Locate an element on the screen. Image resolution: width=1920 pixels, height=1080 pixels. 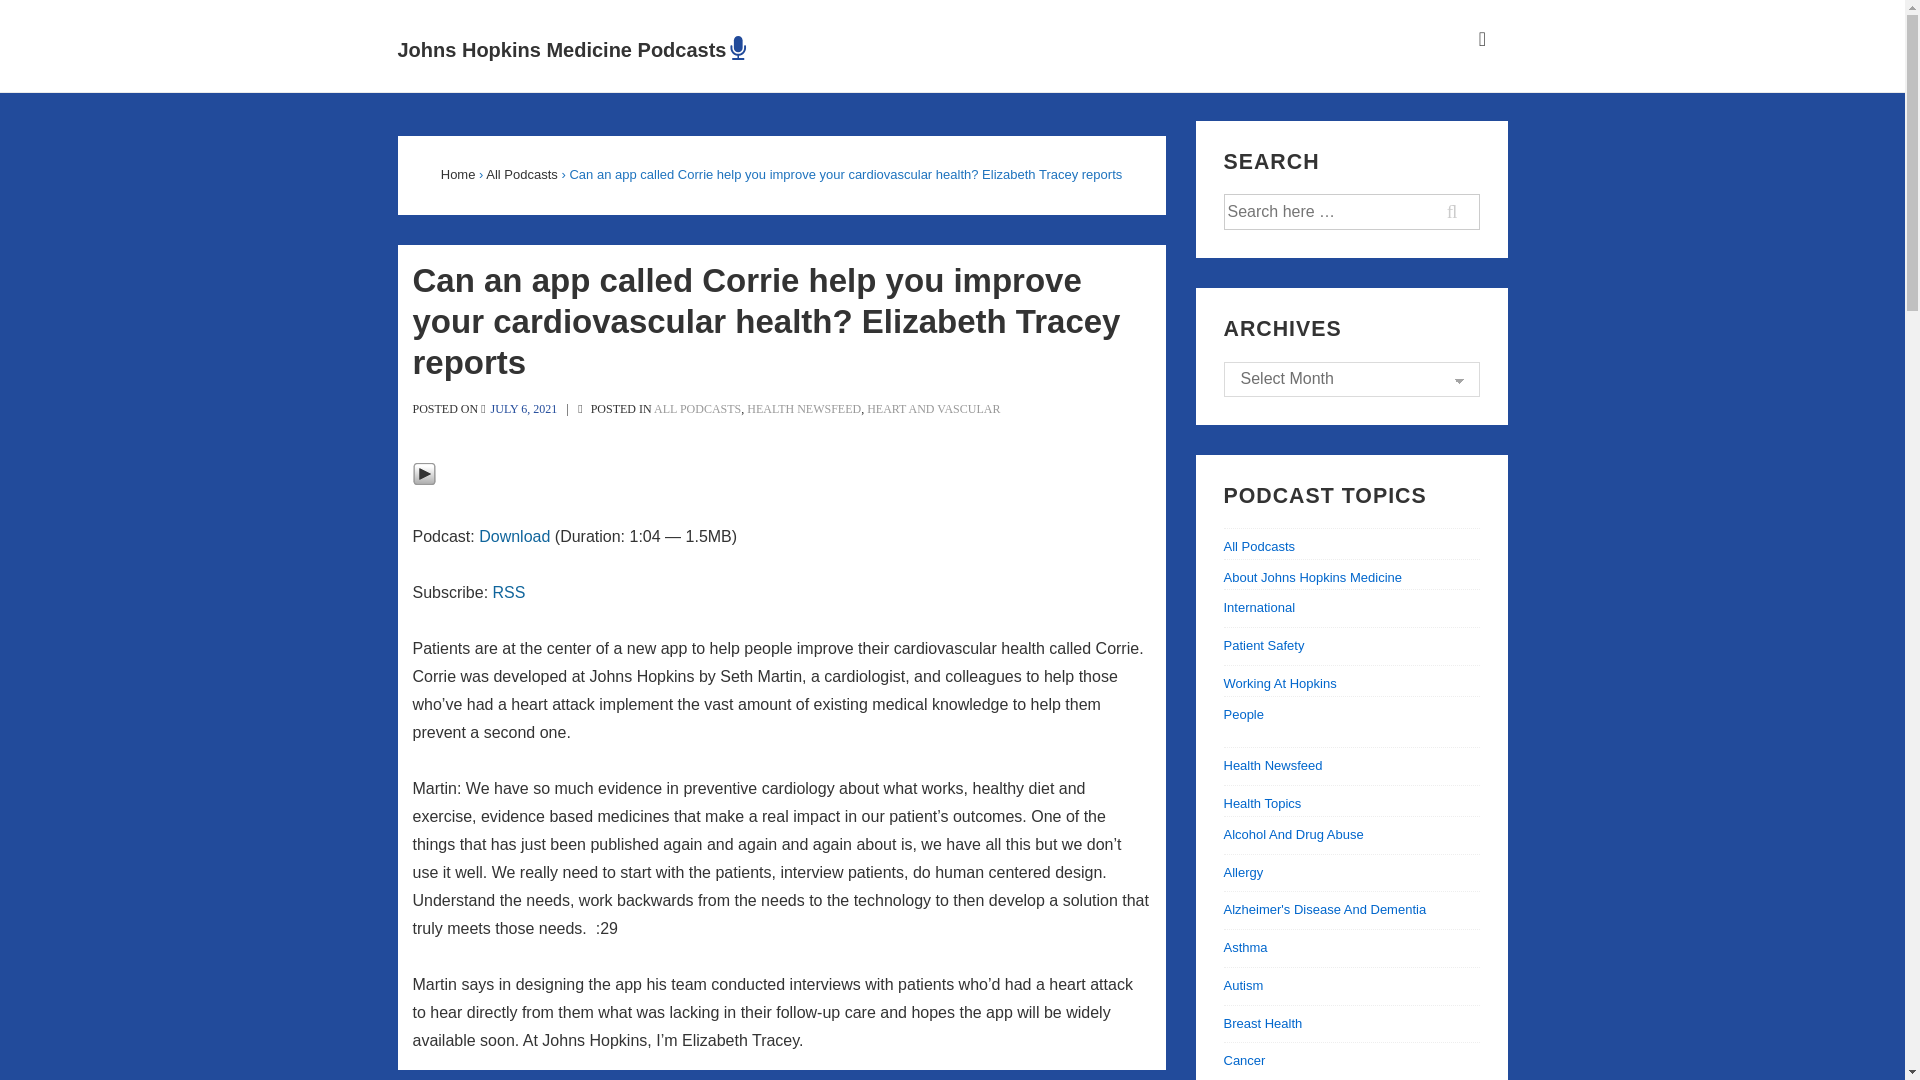
HEART AND VASCULAR is located at coordinates (934, 408).